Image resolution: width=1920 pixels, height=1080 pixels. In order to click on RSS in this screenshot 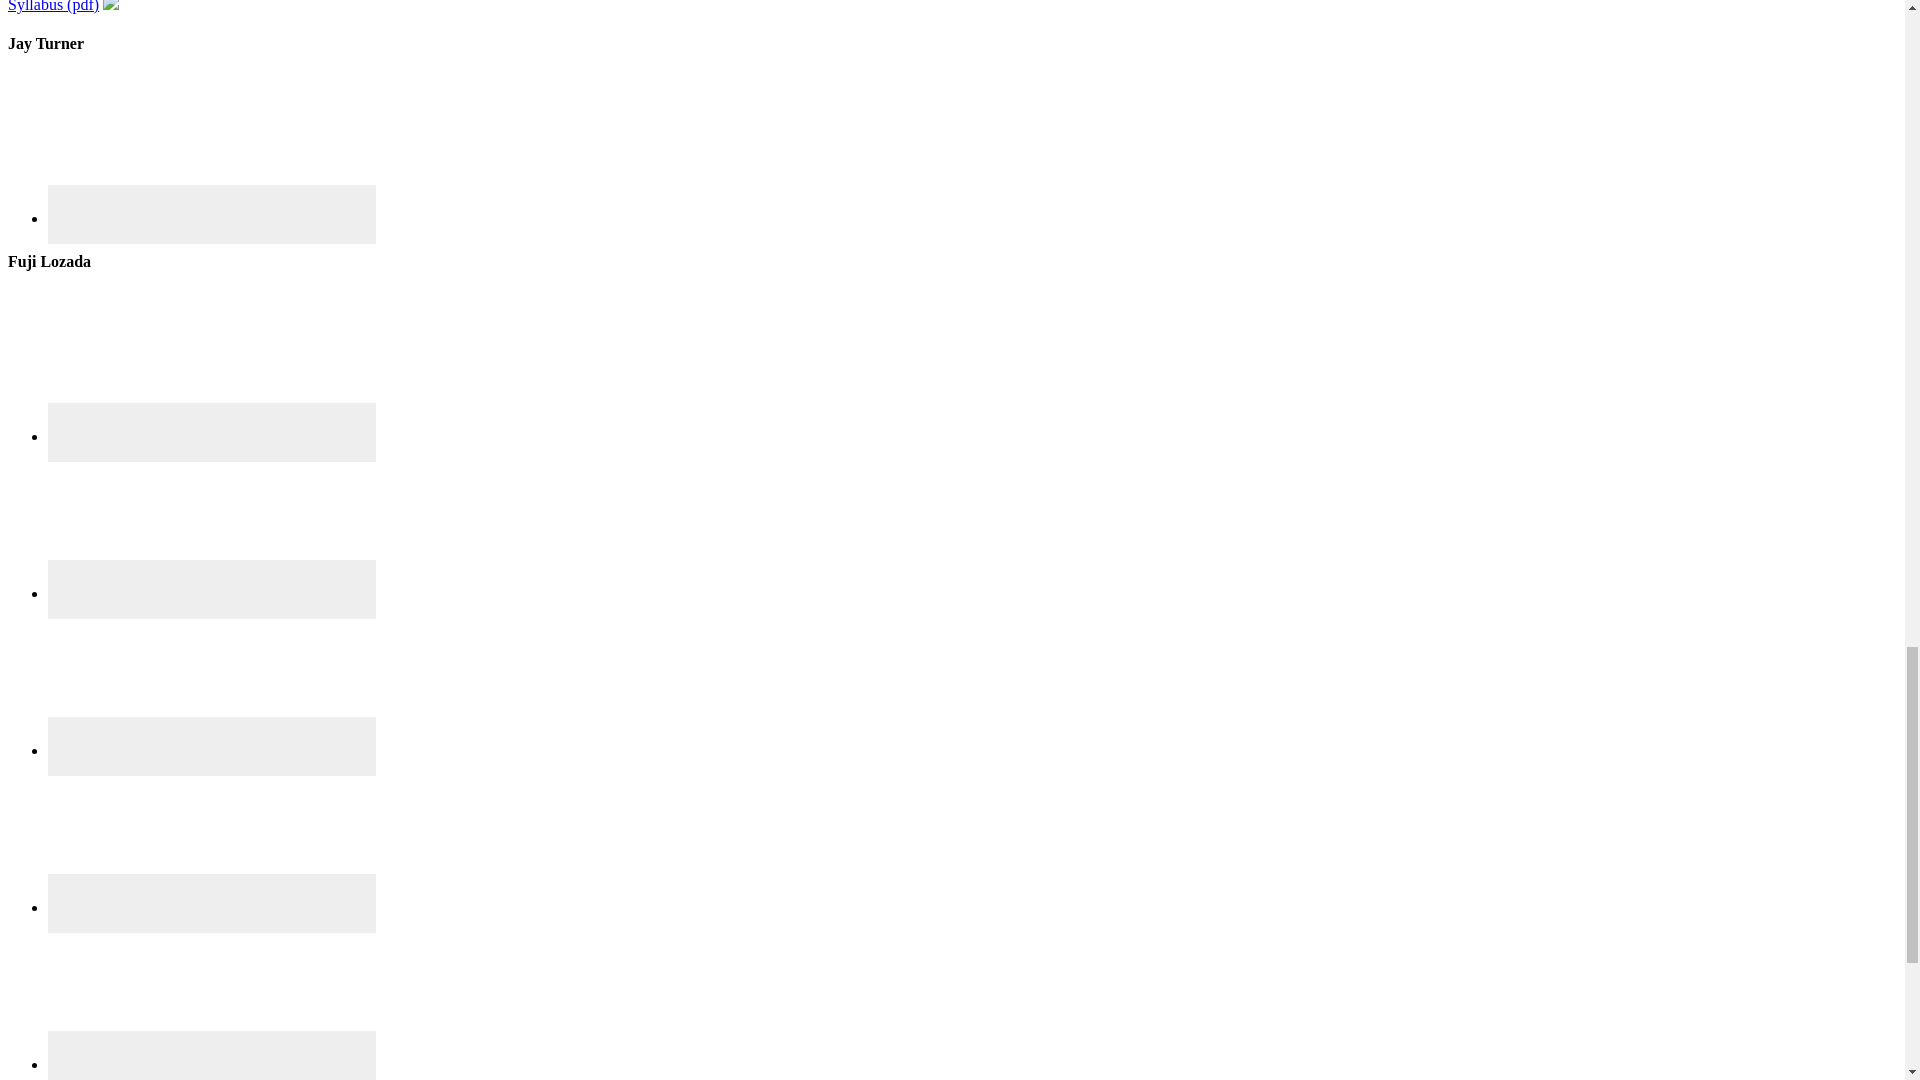, I will do `click(212, 837)`.